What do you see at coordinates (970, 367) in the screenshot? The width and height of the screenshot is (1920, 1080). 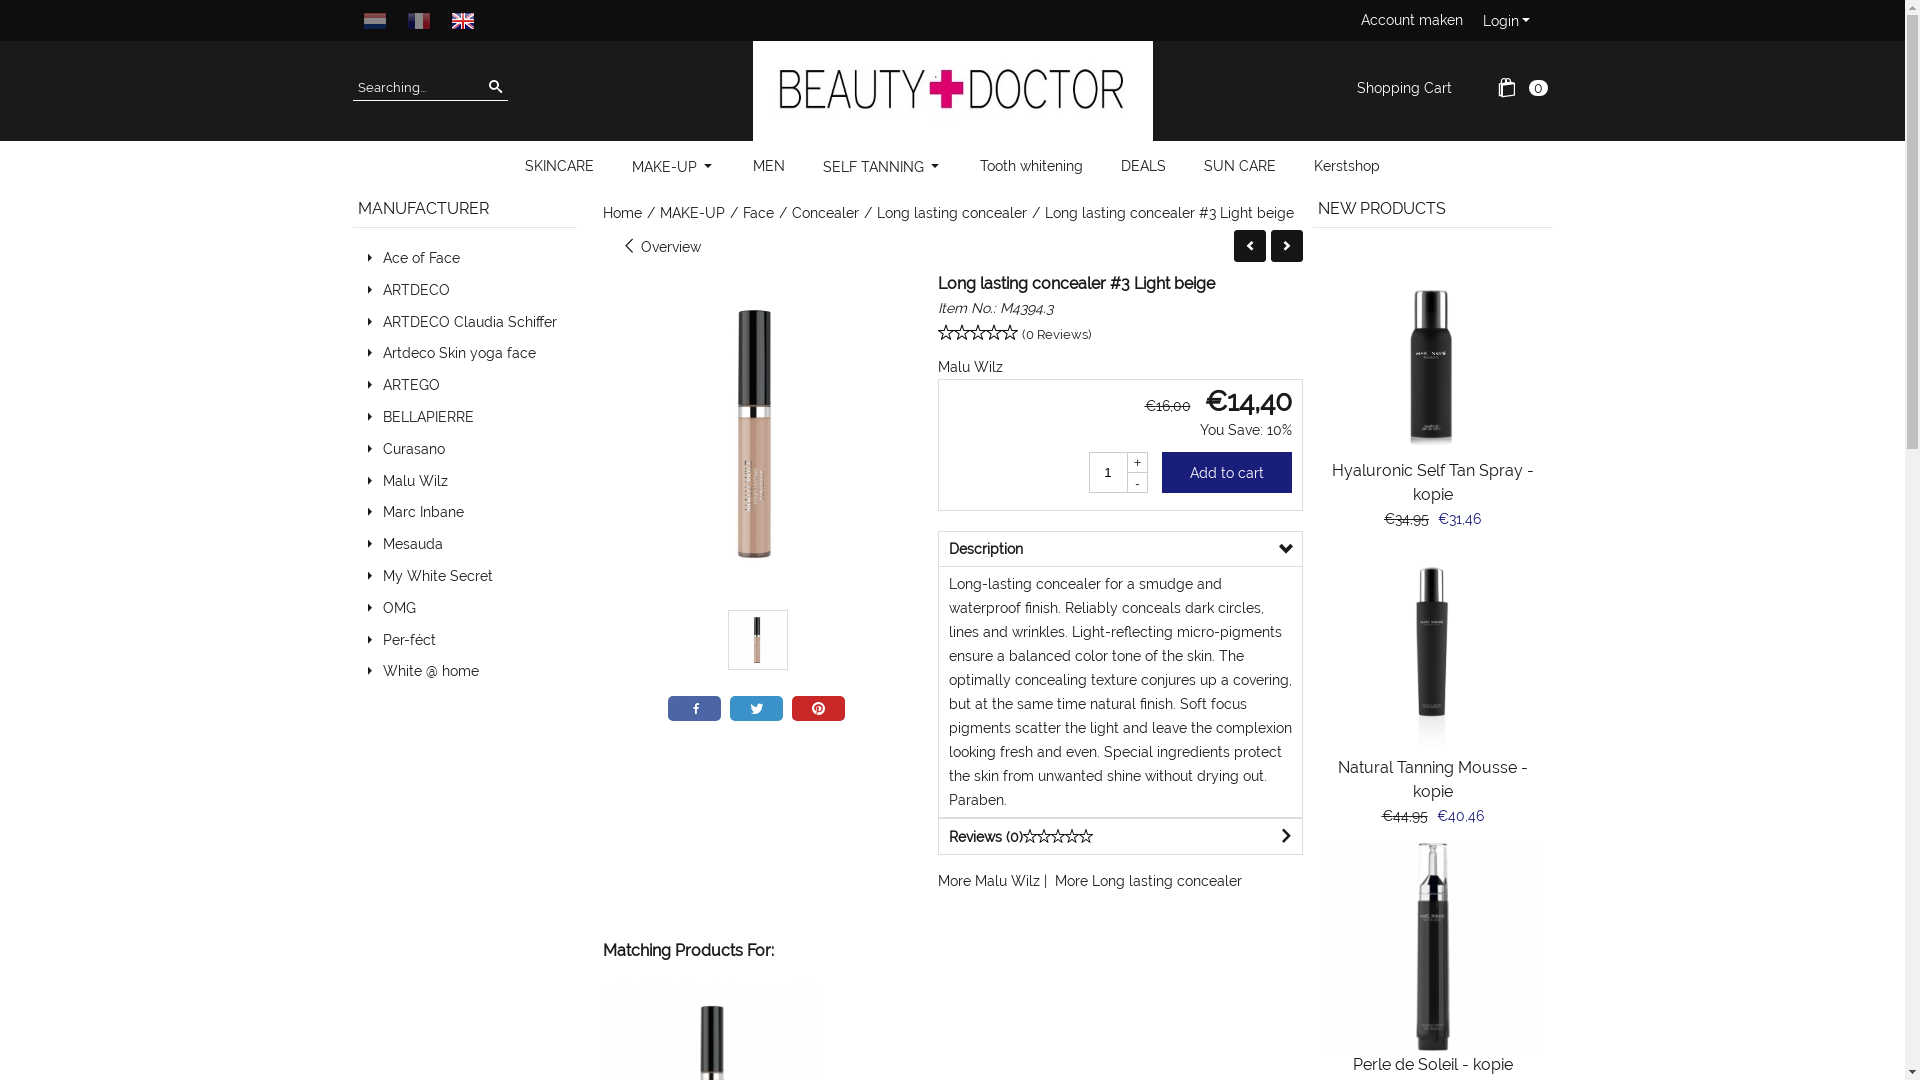 I see `Malu Wilz` at bounding box center [970, 367].